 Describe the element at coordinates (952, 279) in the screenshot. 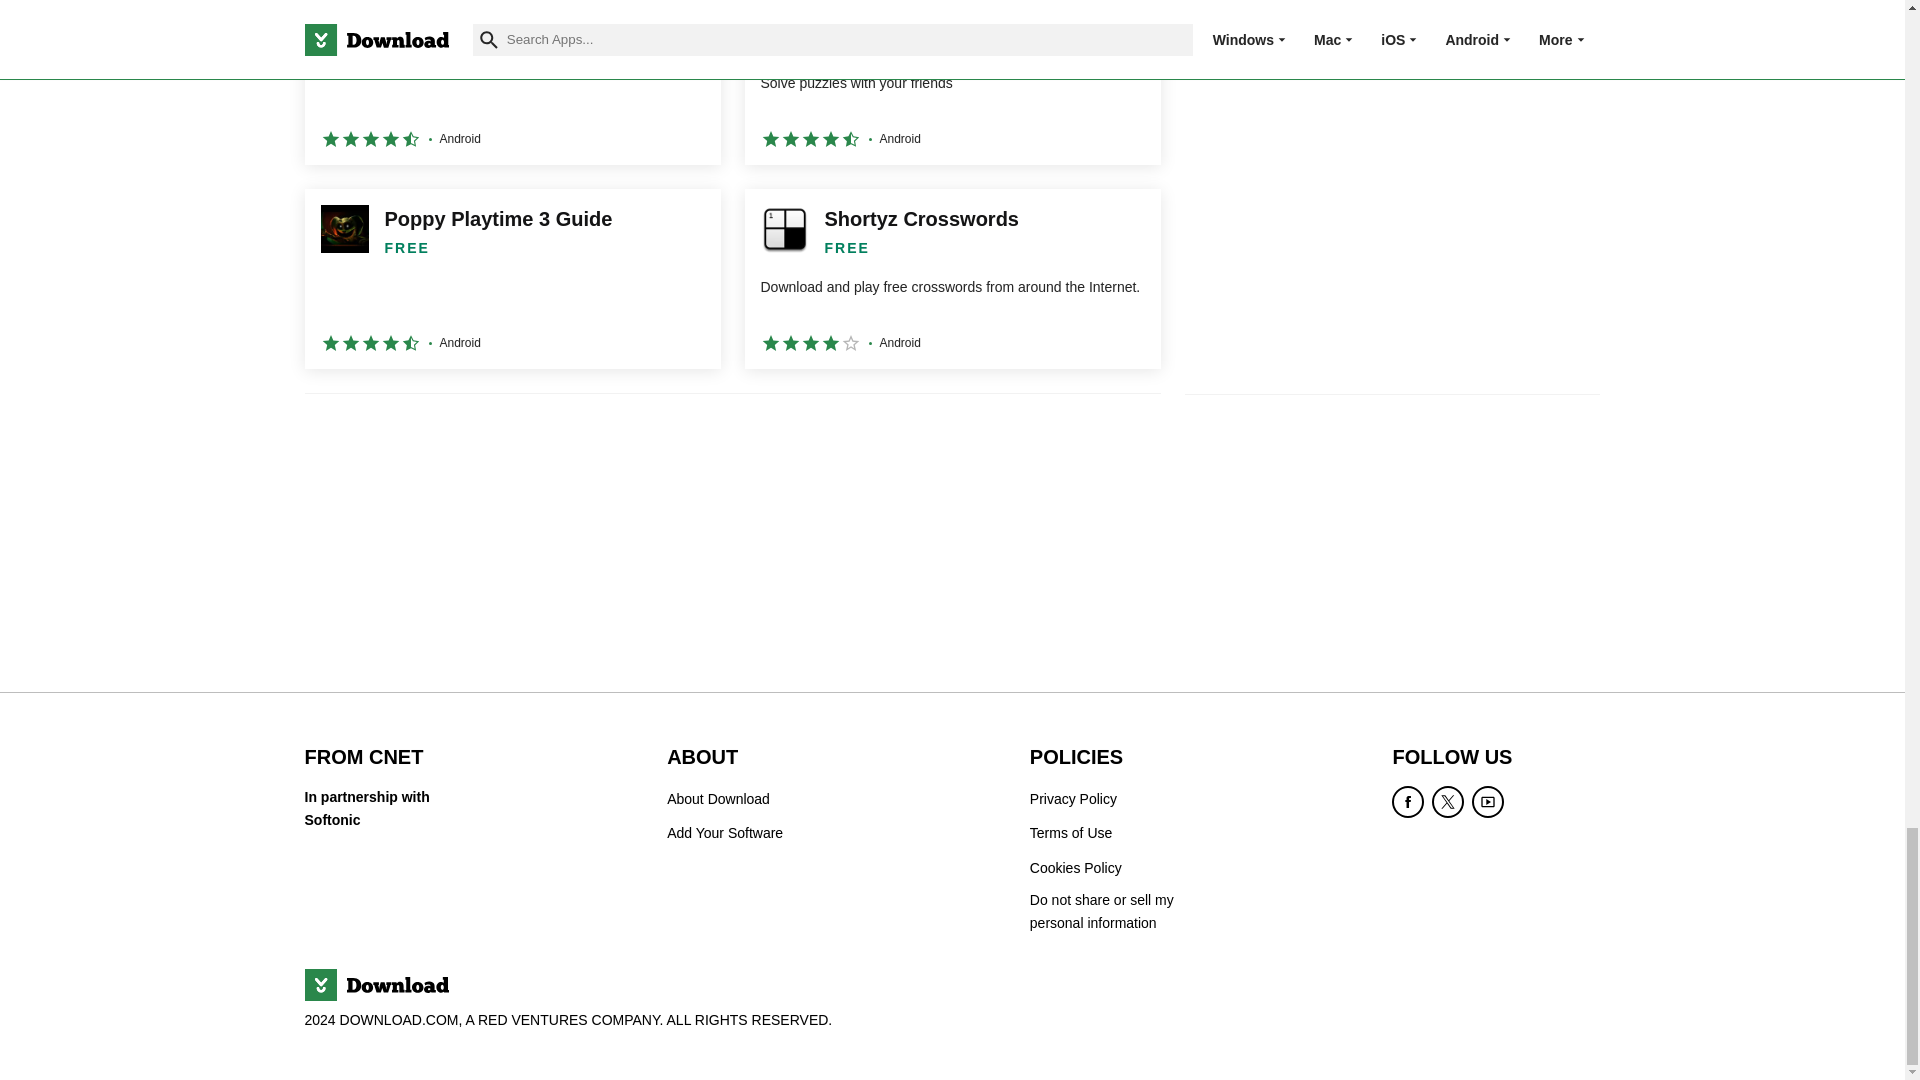

I see `Shortyz Crosswords` at that location.